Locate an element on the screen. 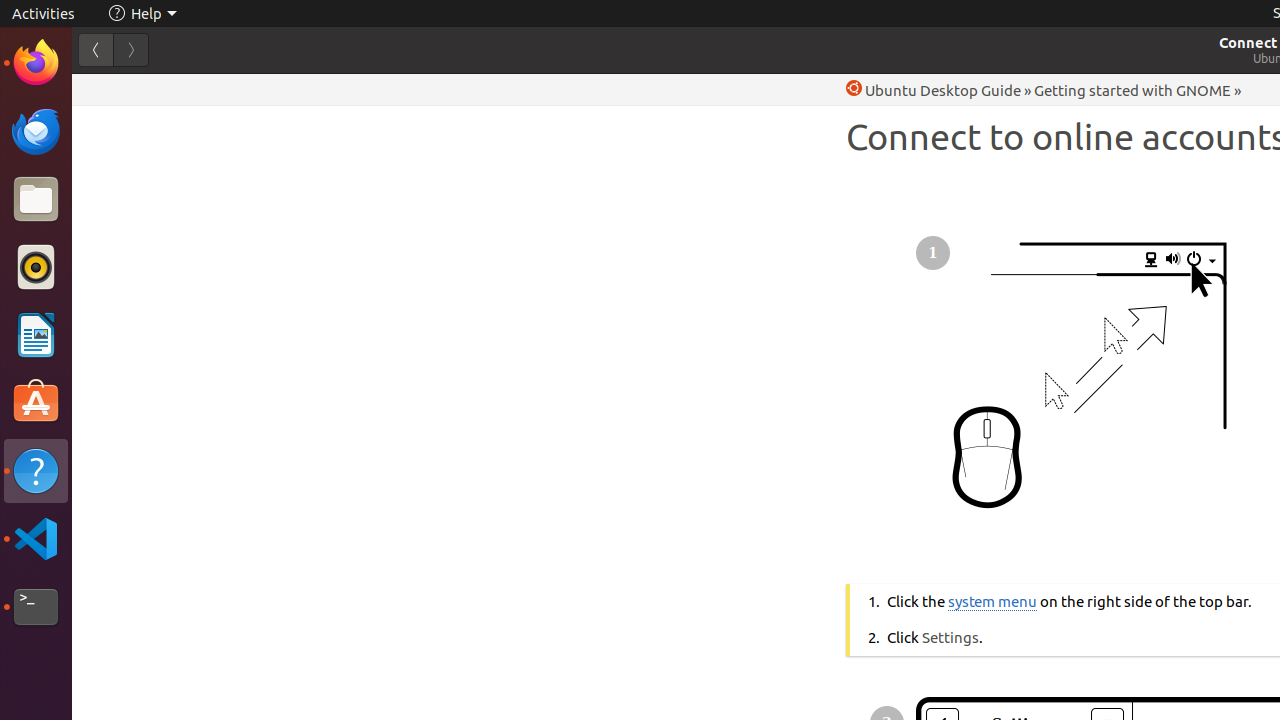  Activities is located at coordinates (44, 14).